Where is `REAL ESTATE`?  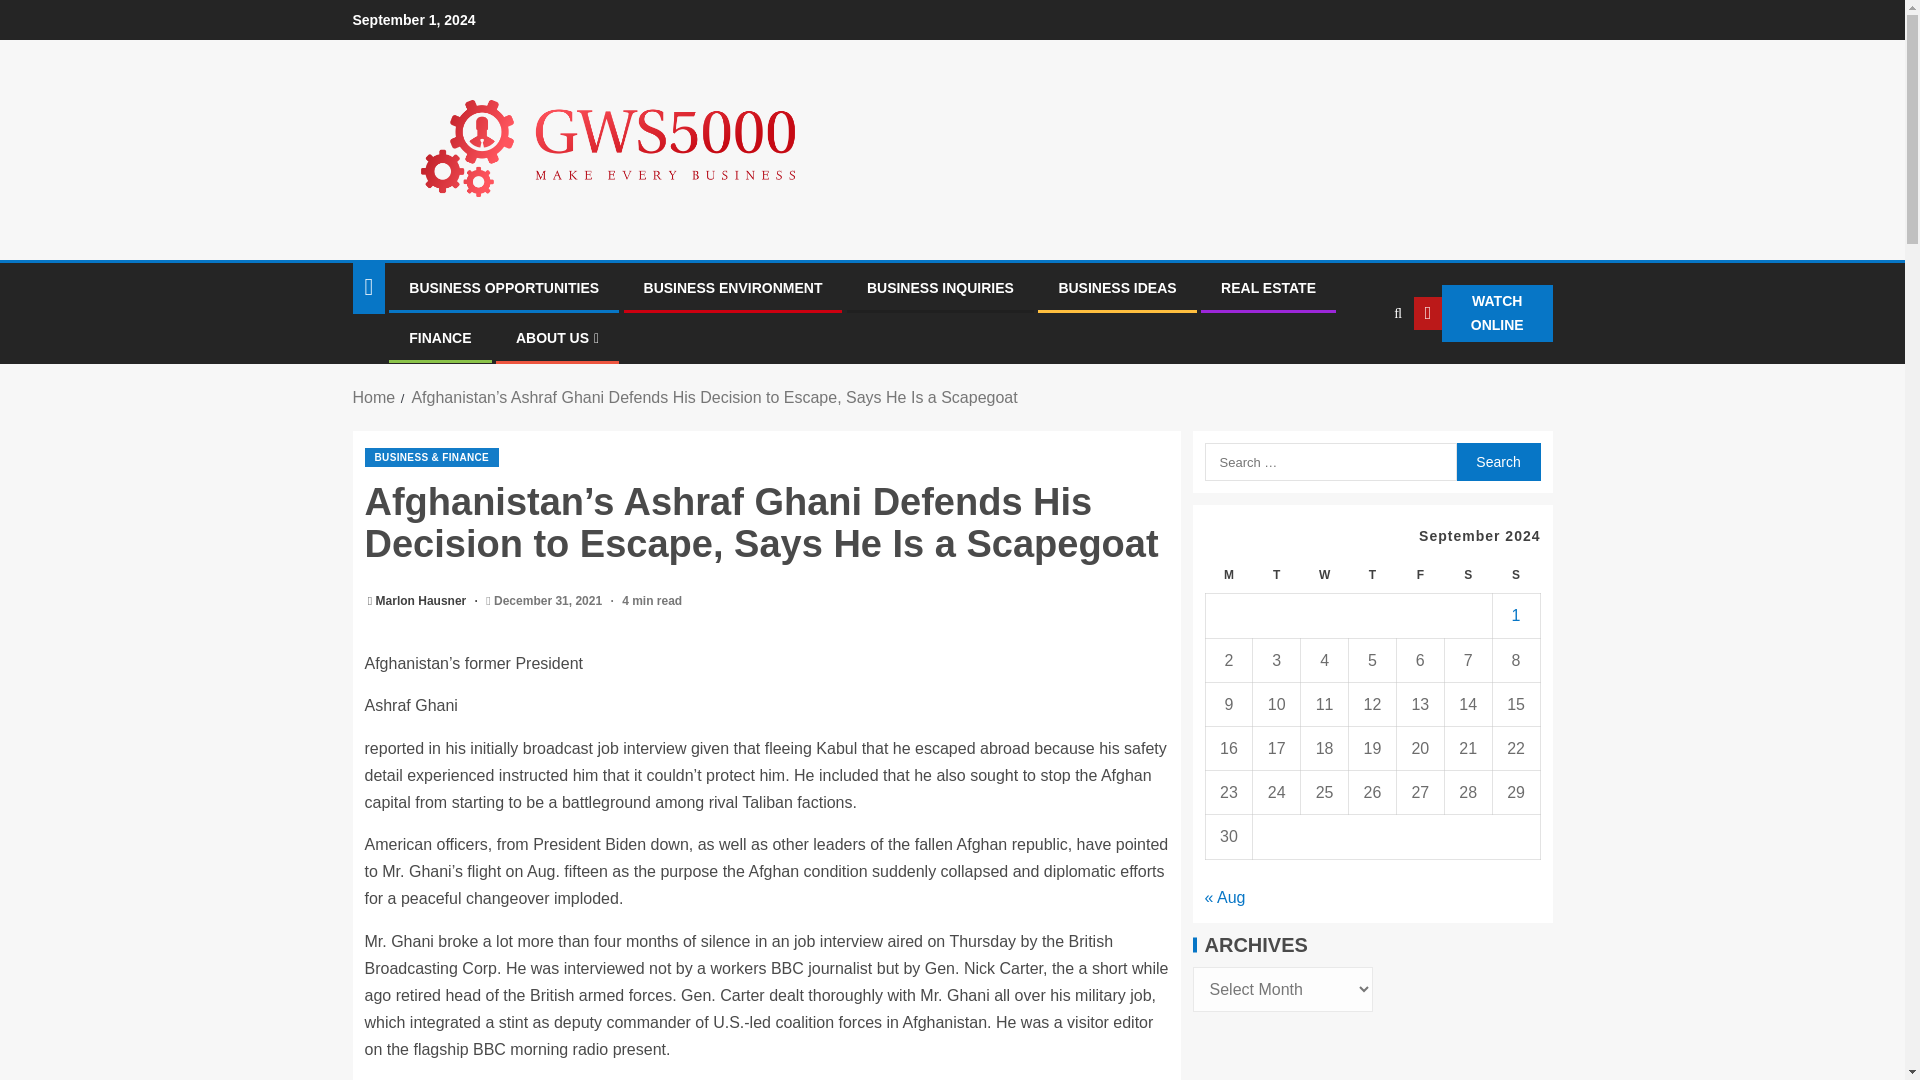
REAL ESTATE is located at coordinates (1268, 287).